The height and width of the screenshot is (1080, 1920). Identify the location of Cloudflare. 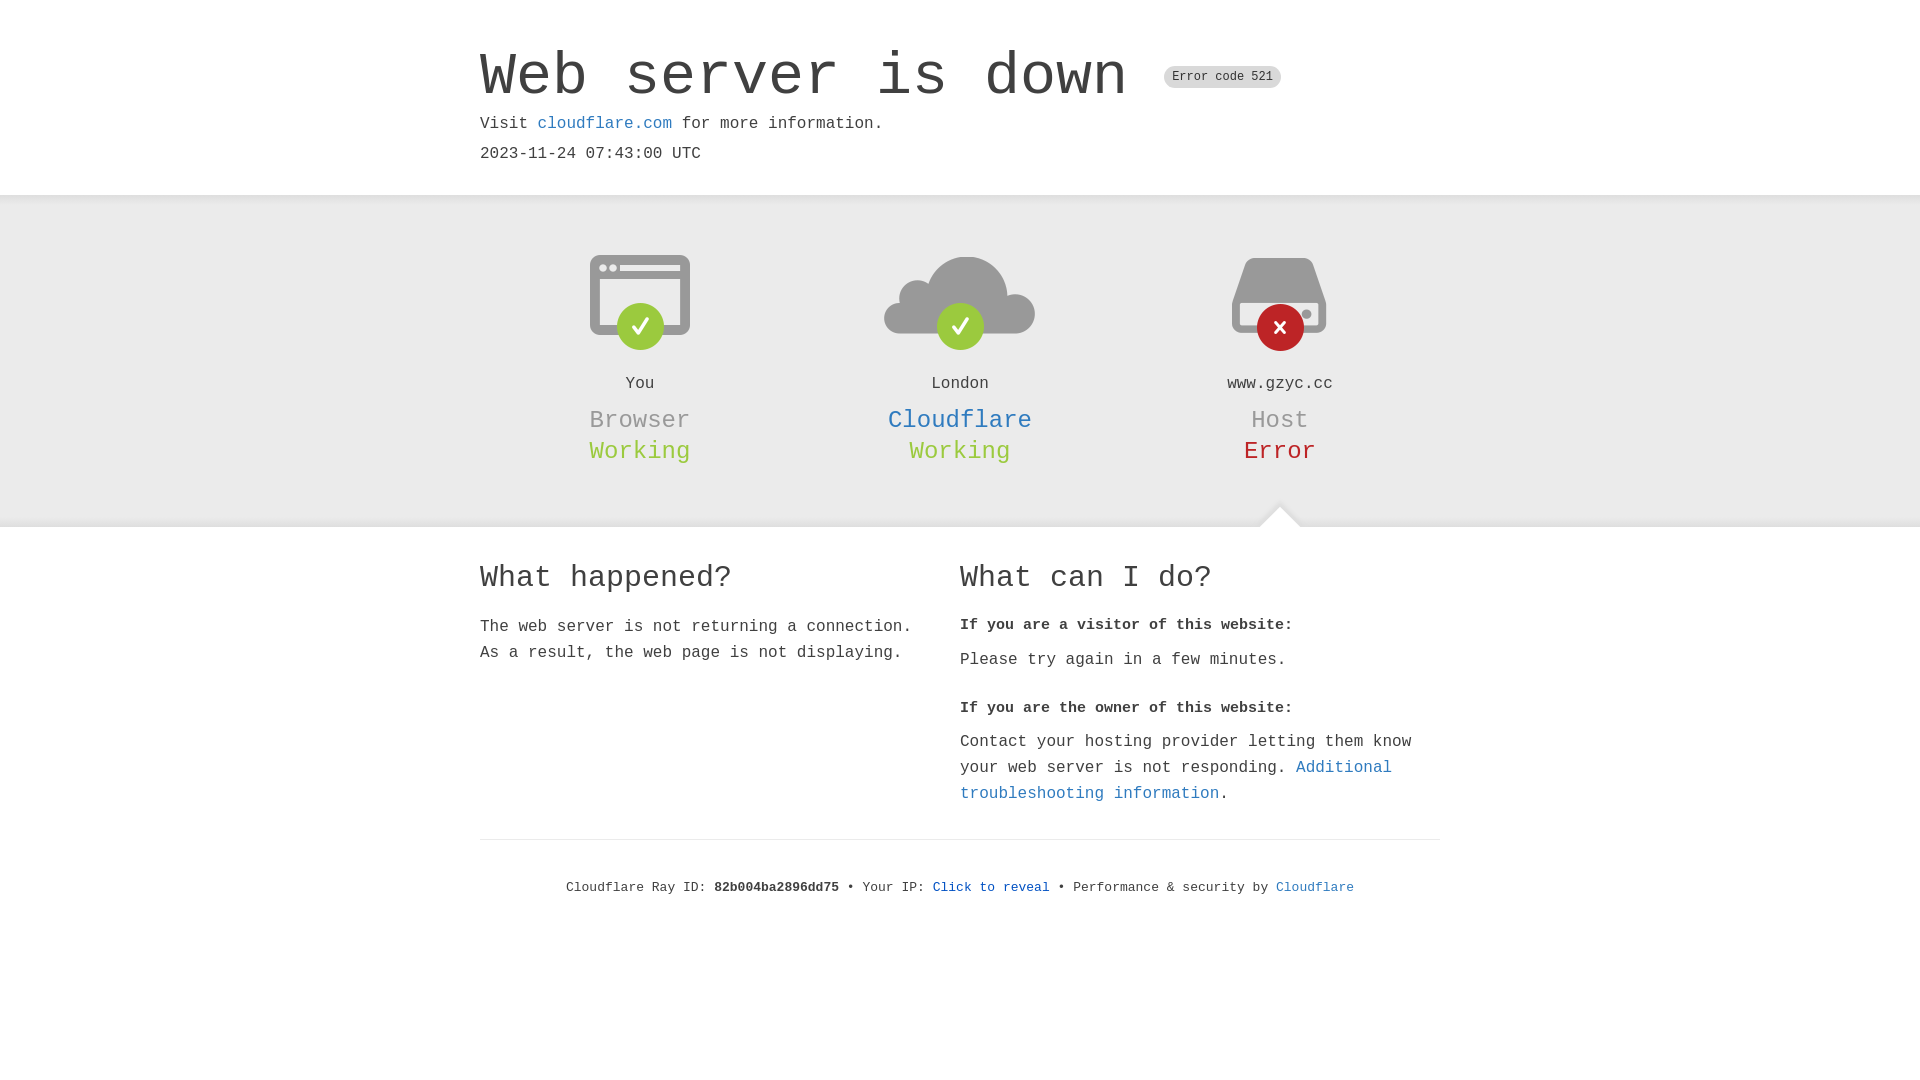
(960, 420).